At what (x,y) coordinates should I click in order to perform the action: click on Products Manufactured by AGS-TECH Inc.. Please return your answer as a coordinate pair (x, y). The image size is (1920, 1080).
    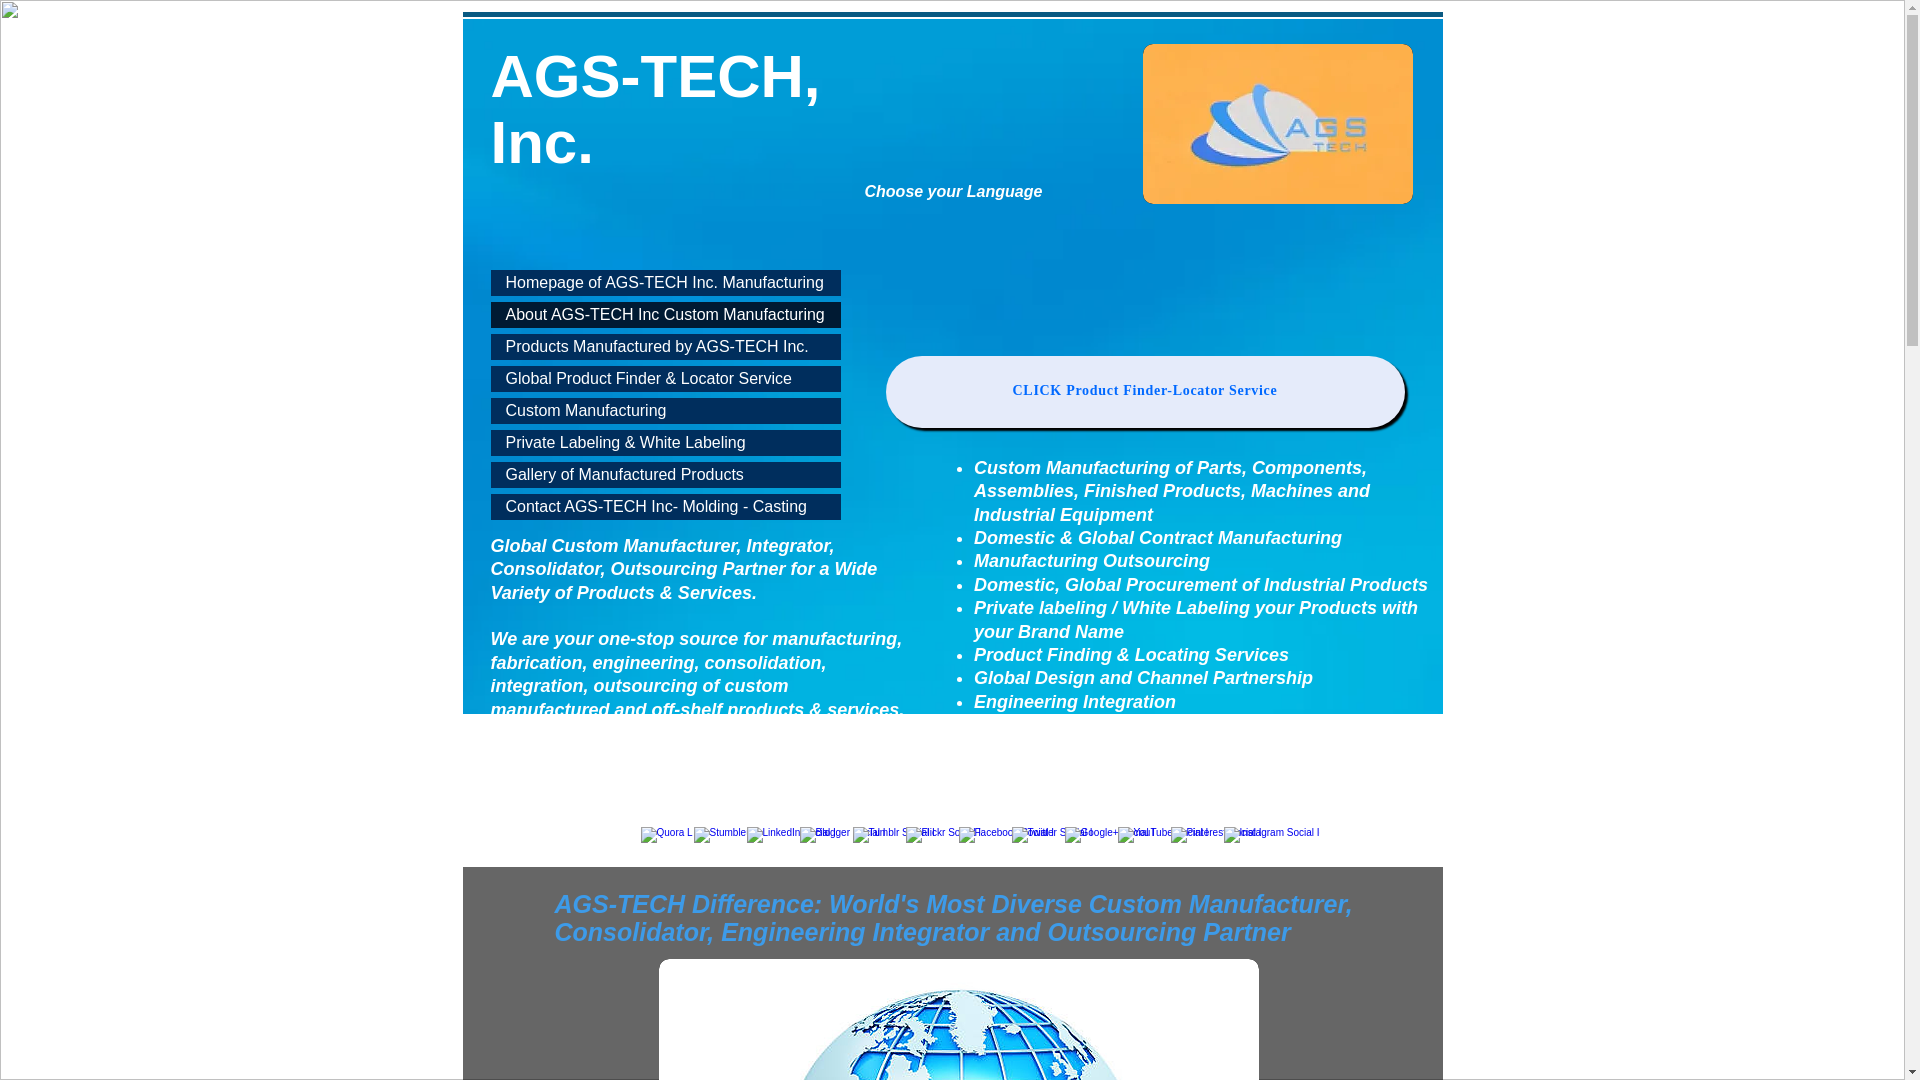
    Looking at the image, I should click on (664, 346).